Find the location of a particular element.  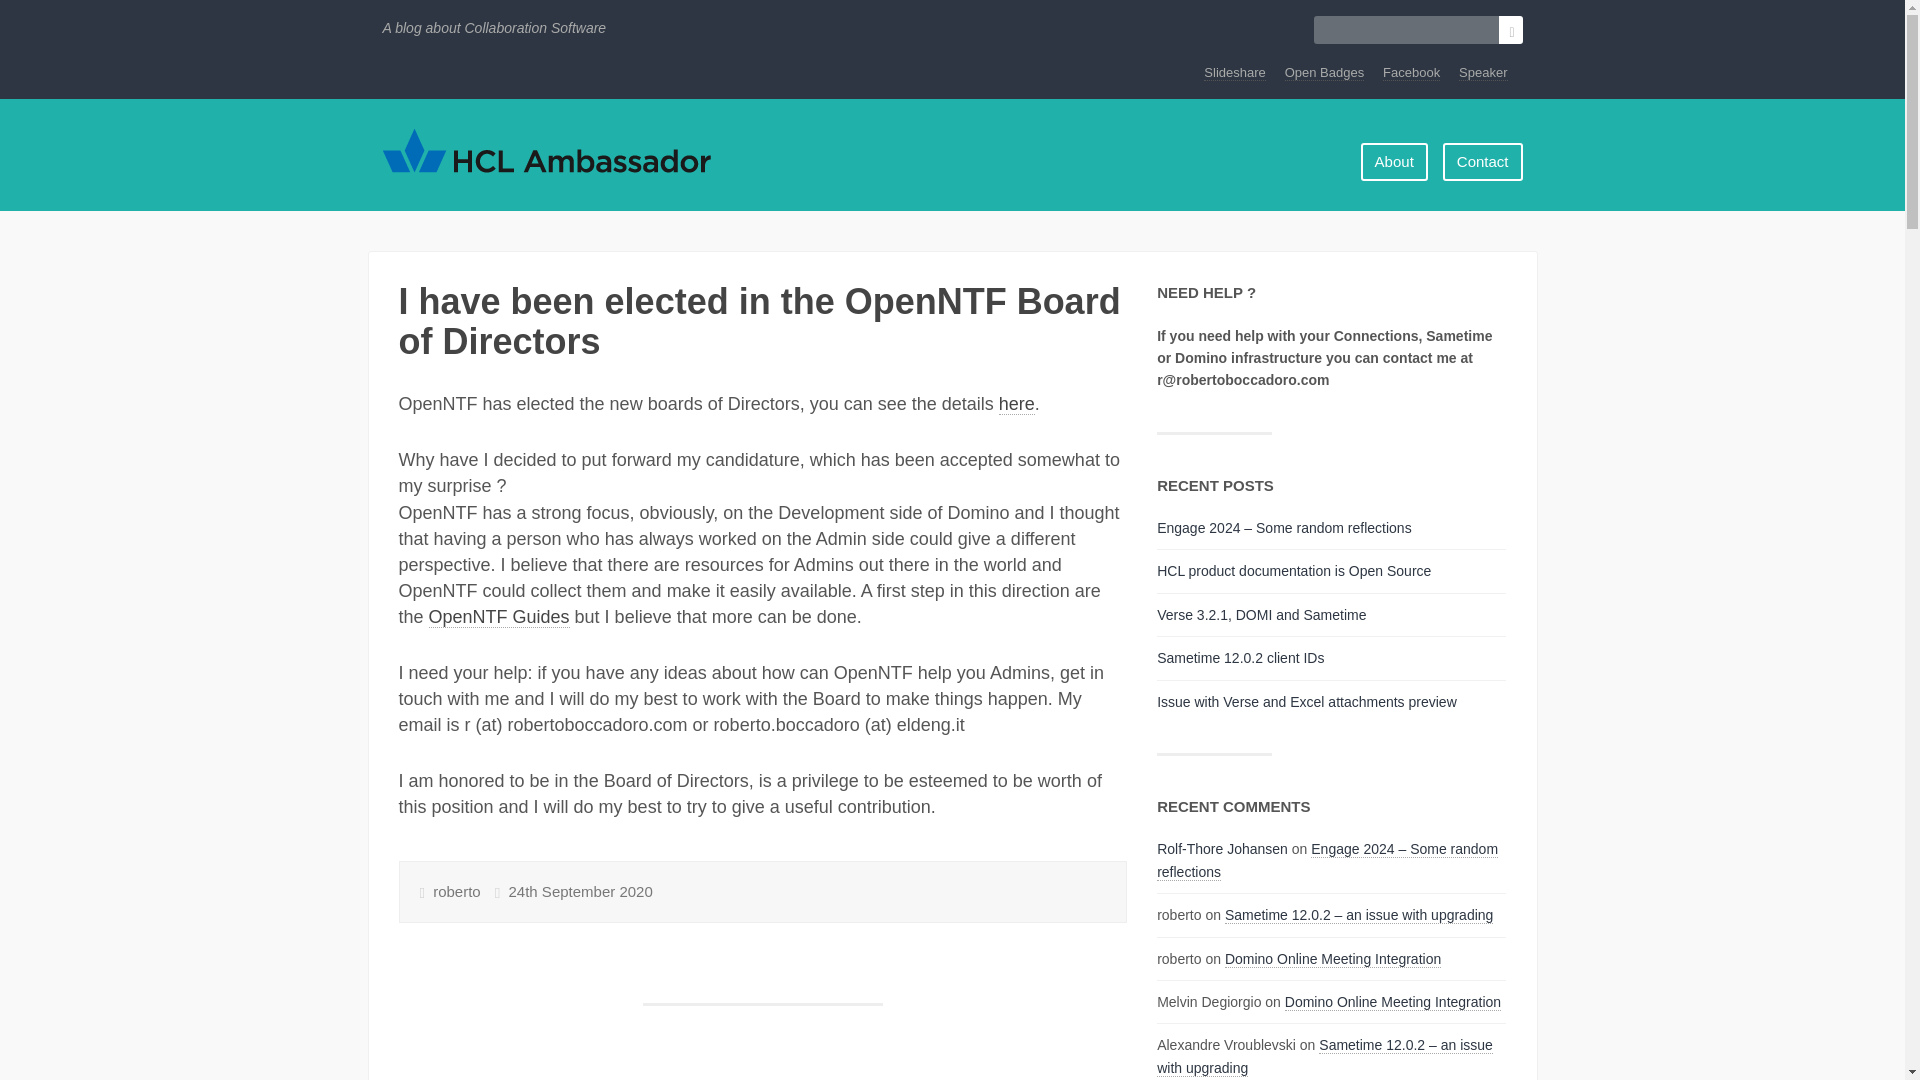

Domino Online Meeting Integration is located at coordinates (1392, 1002).